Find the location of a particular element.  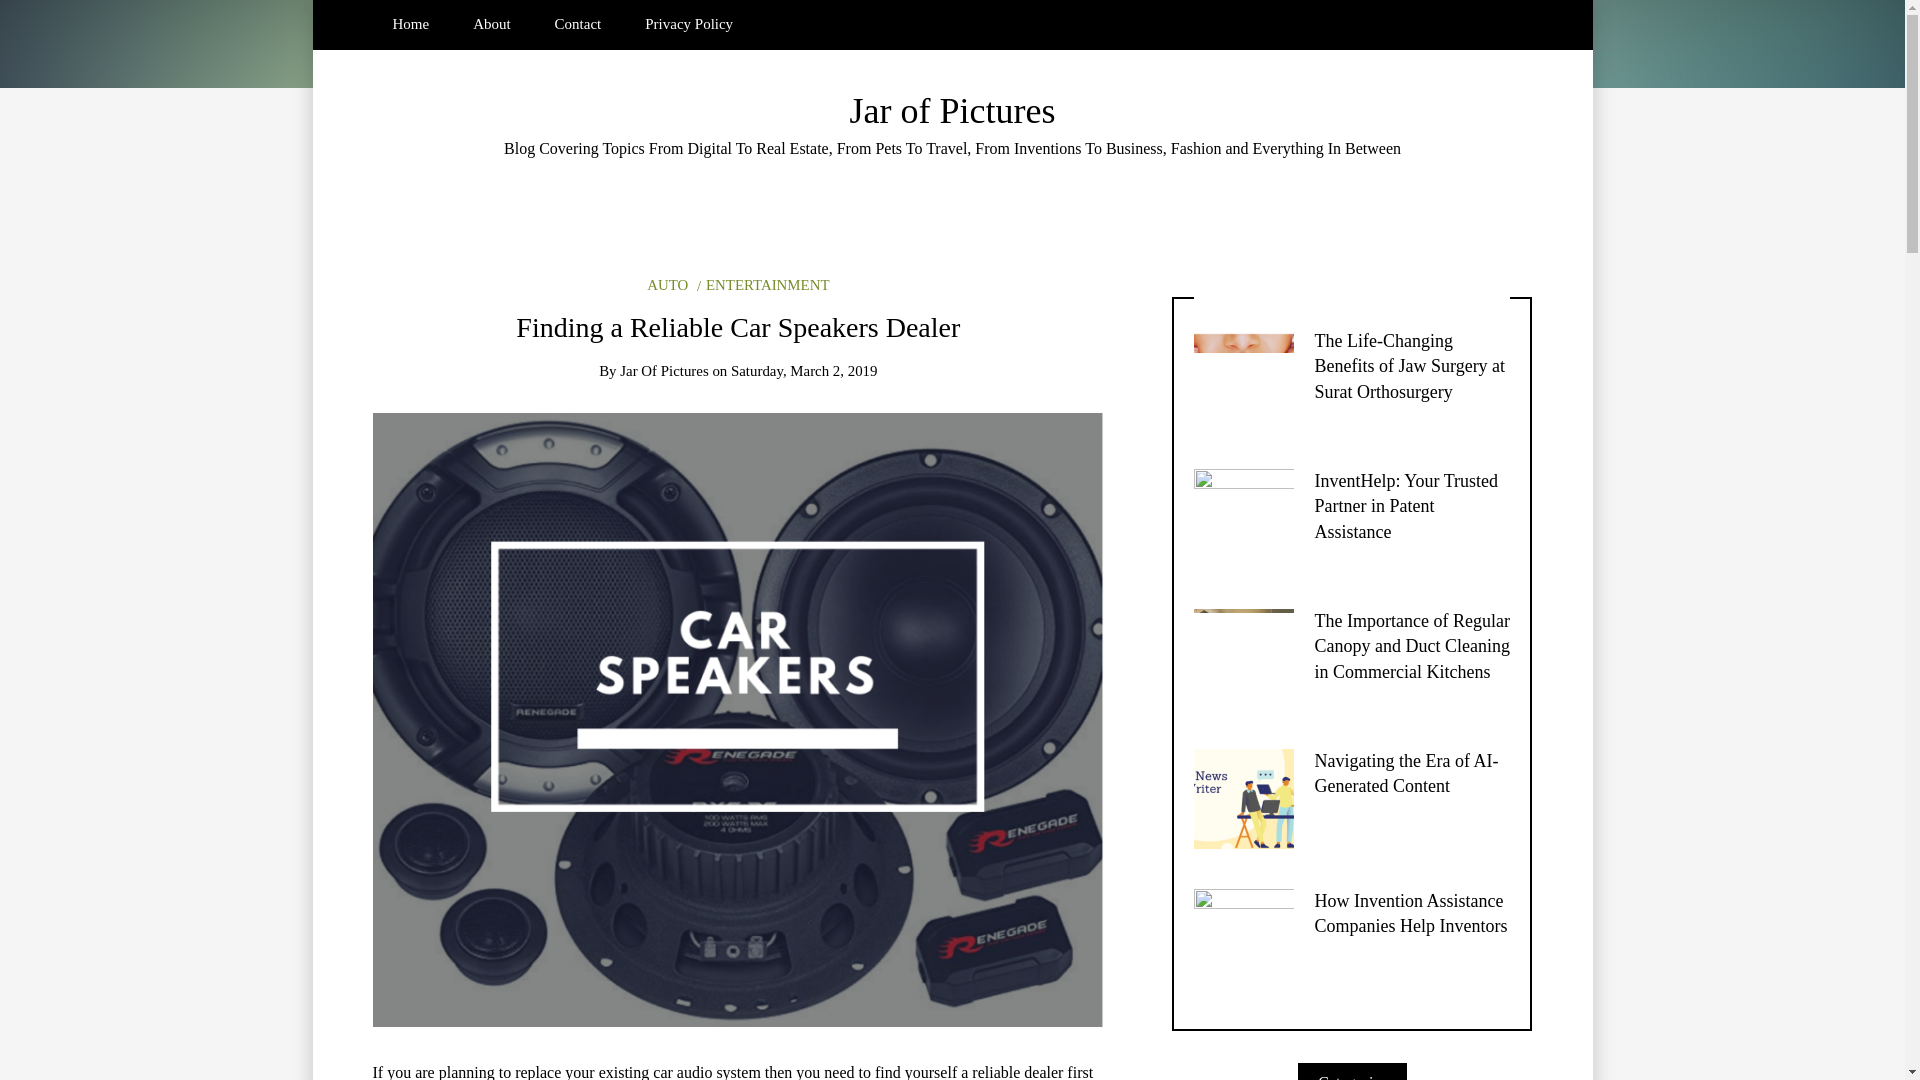

About is located at coordinates (491, 24).